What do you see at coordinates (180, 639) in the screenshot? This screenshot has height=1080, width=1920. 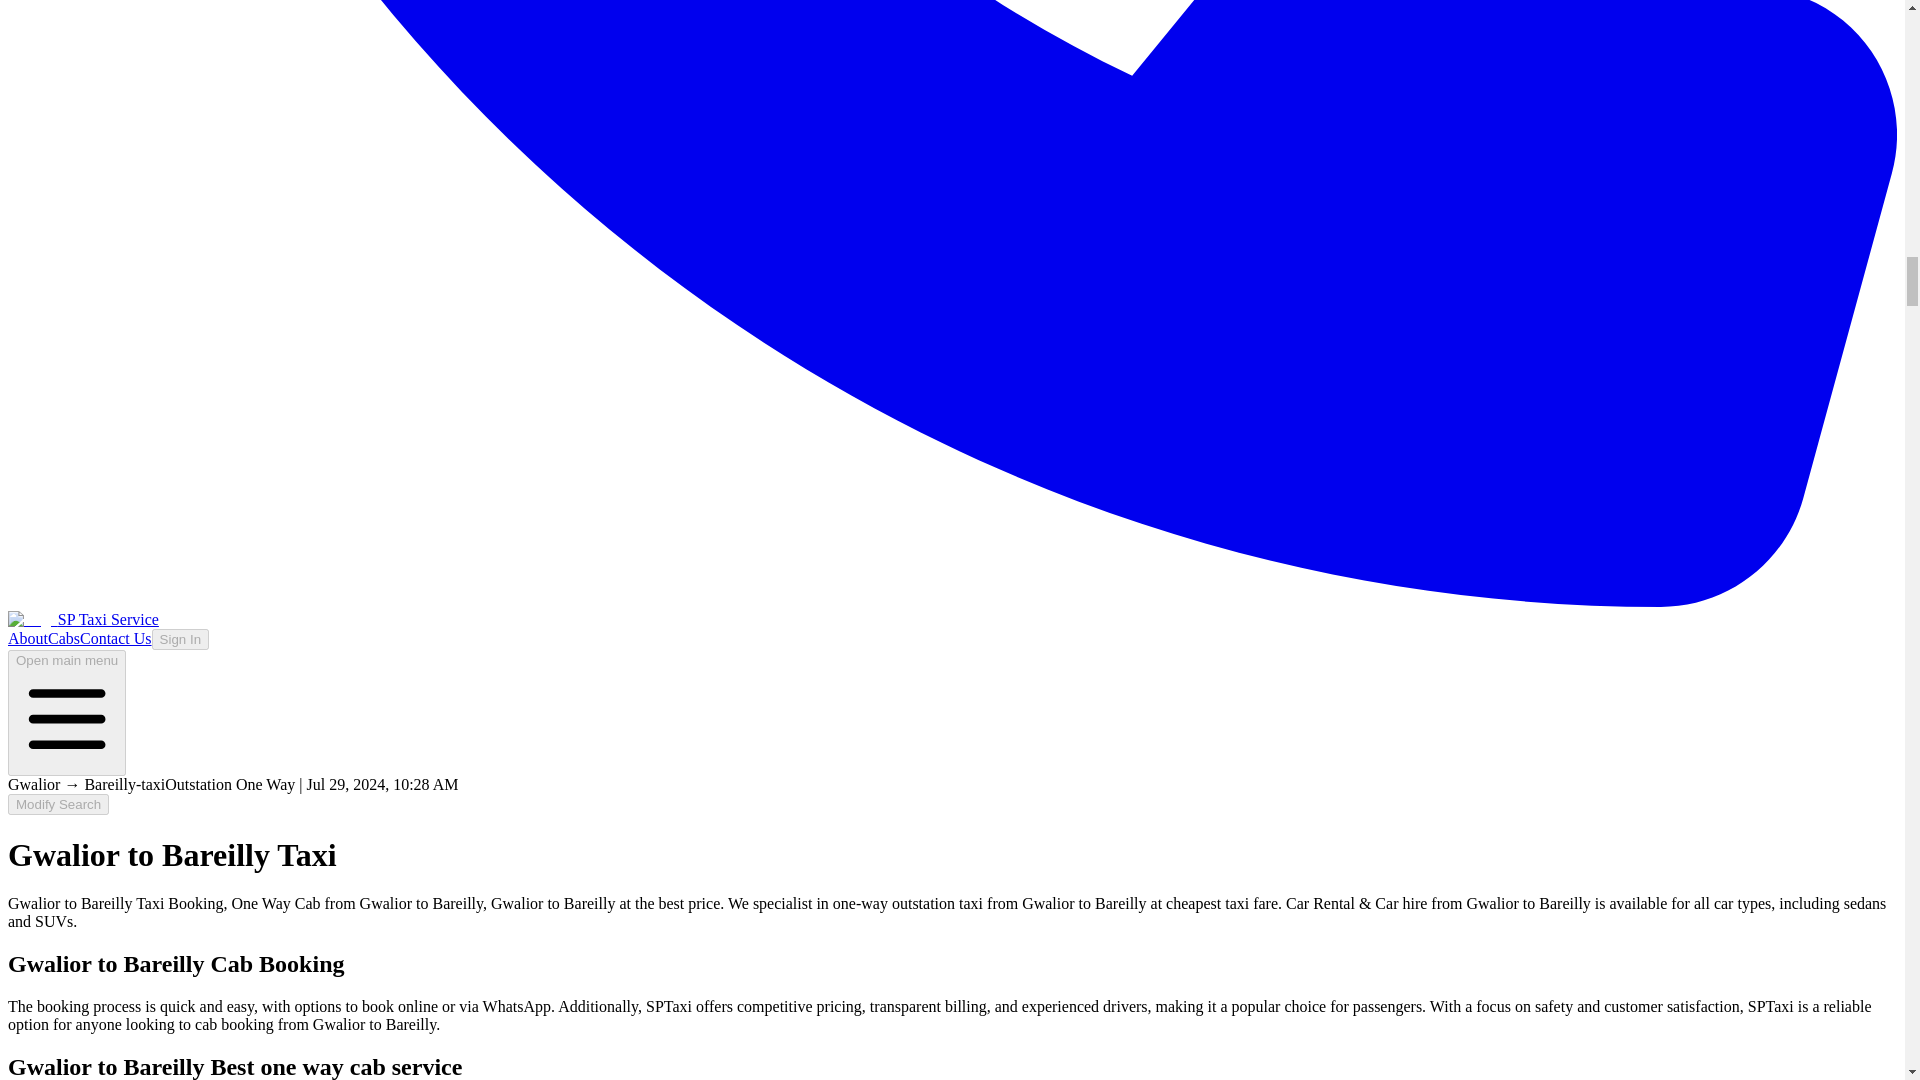 I see `Sign In` at bounding box center [180, 639].